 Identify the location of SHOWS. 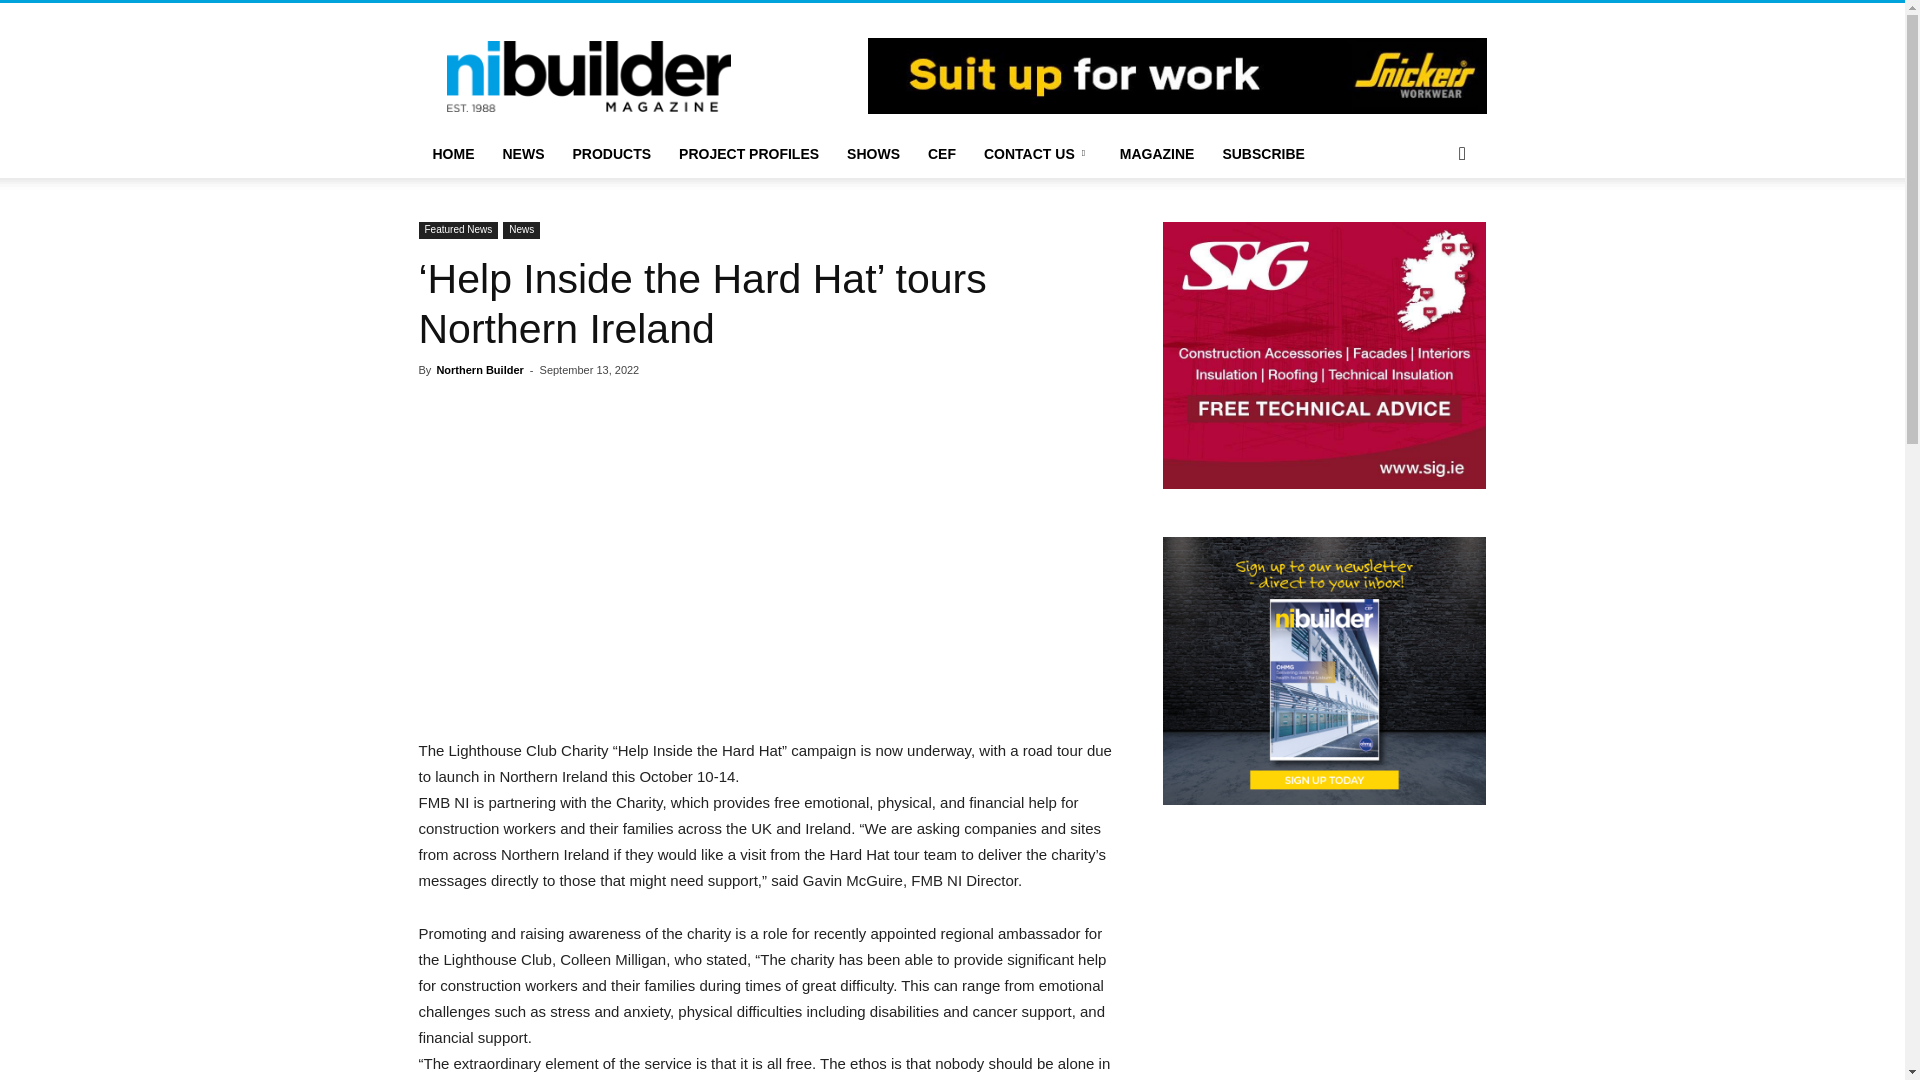
(873, 154).